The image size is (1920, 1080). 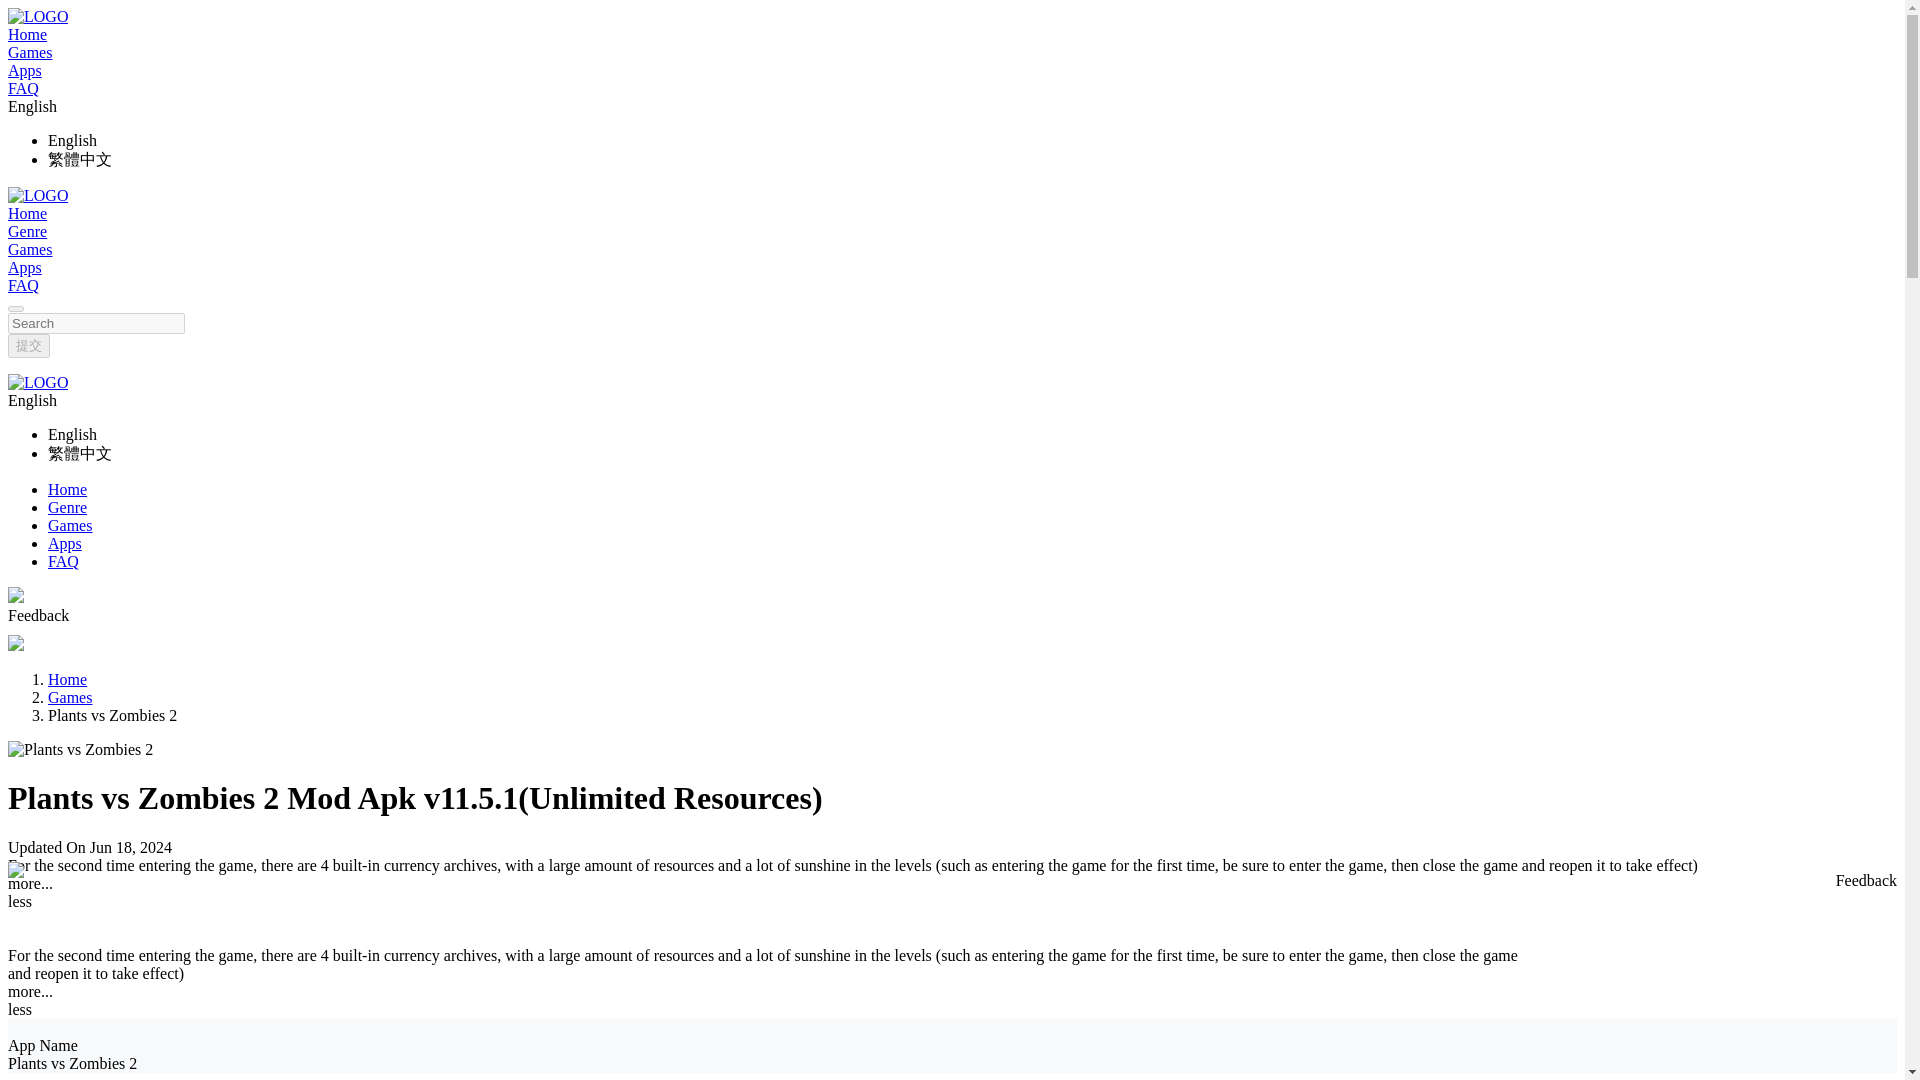 I want to click on English, so click(x=72, y=434).